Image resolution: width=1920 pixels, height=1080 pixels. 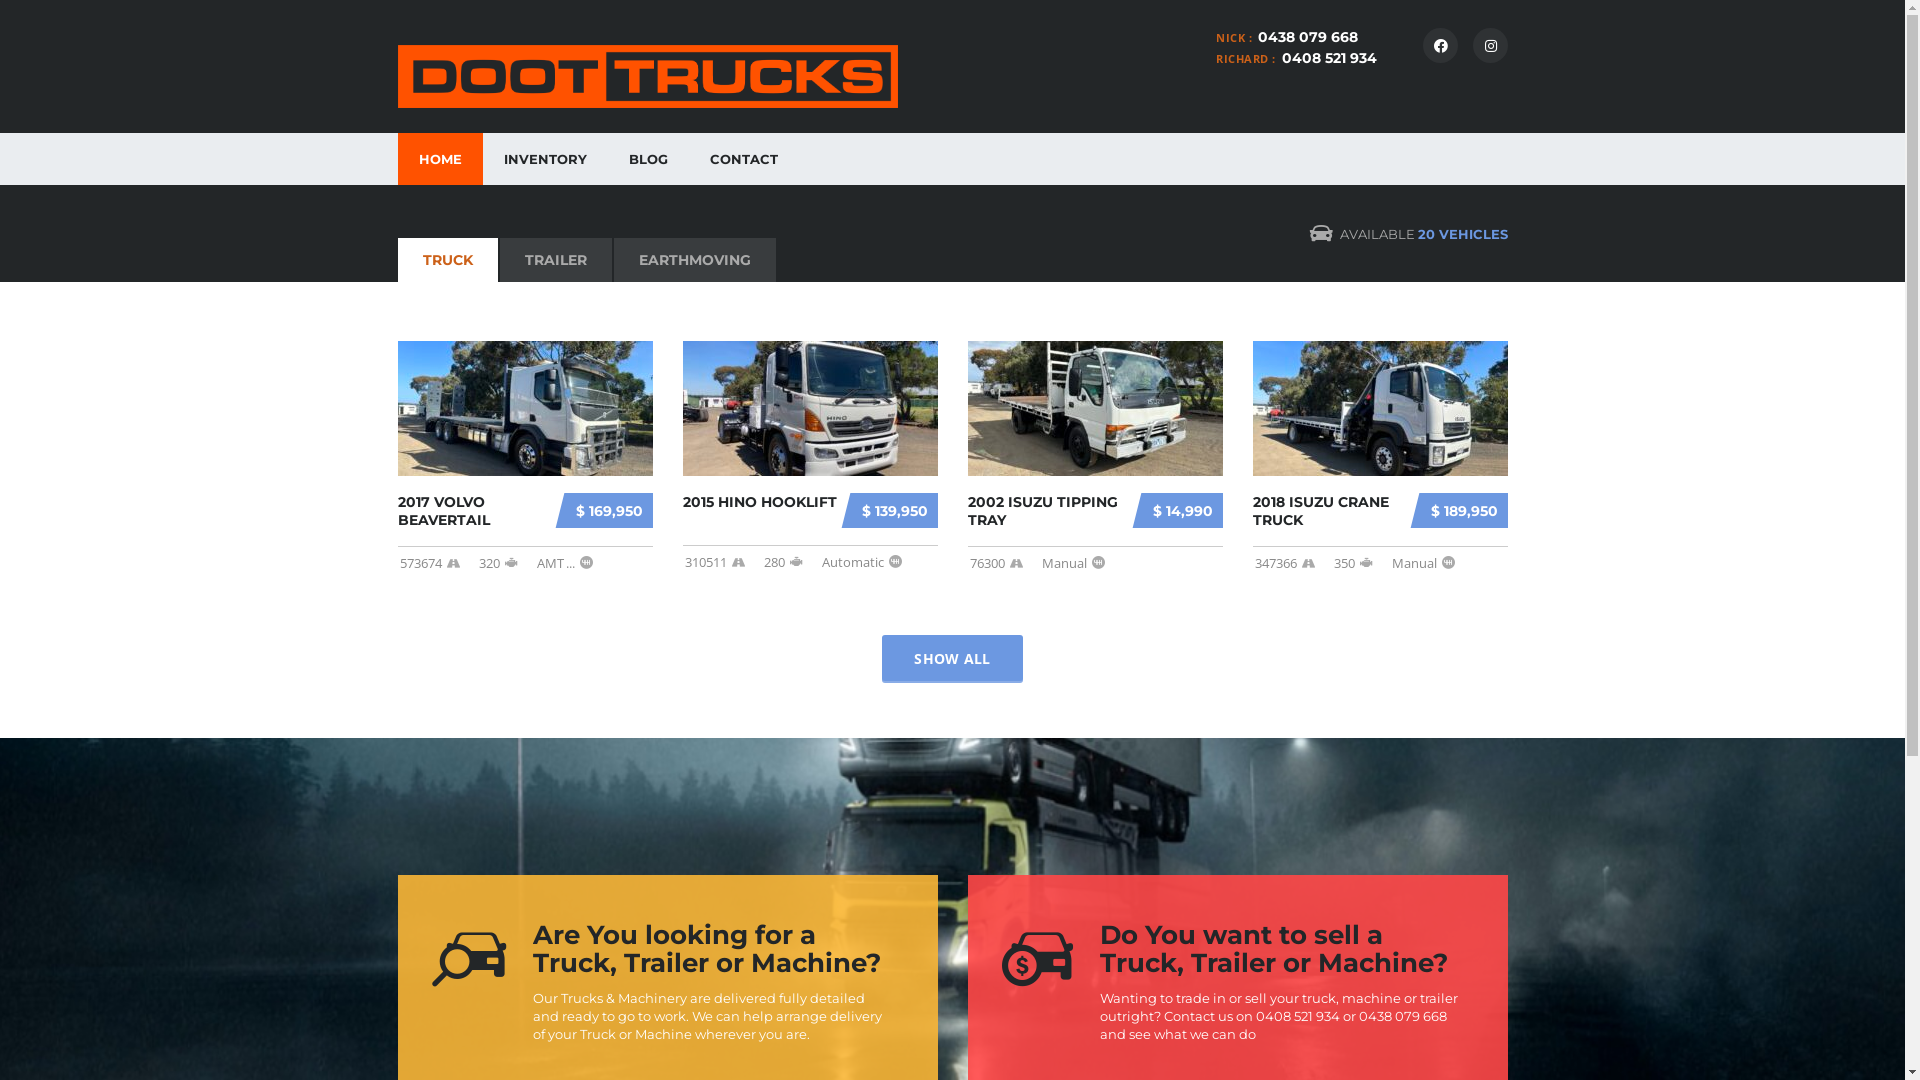 I want to click on TRAILER, so click(x=556, y=260).